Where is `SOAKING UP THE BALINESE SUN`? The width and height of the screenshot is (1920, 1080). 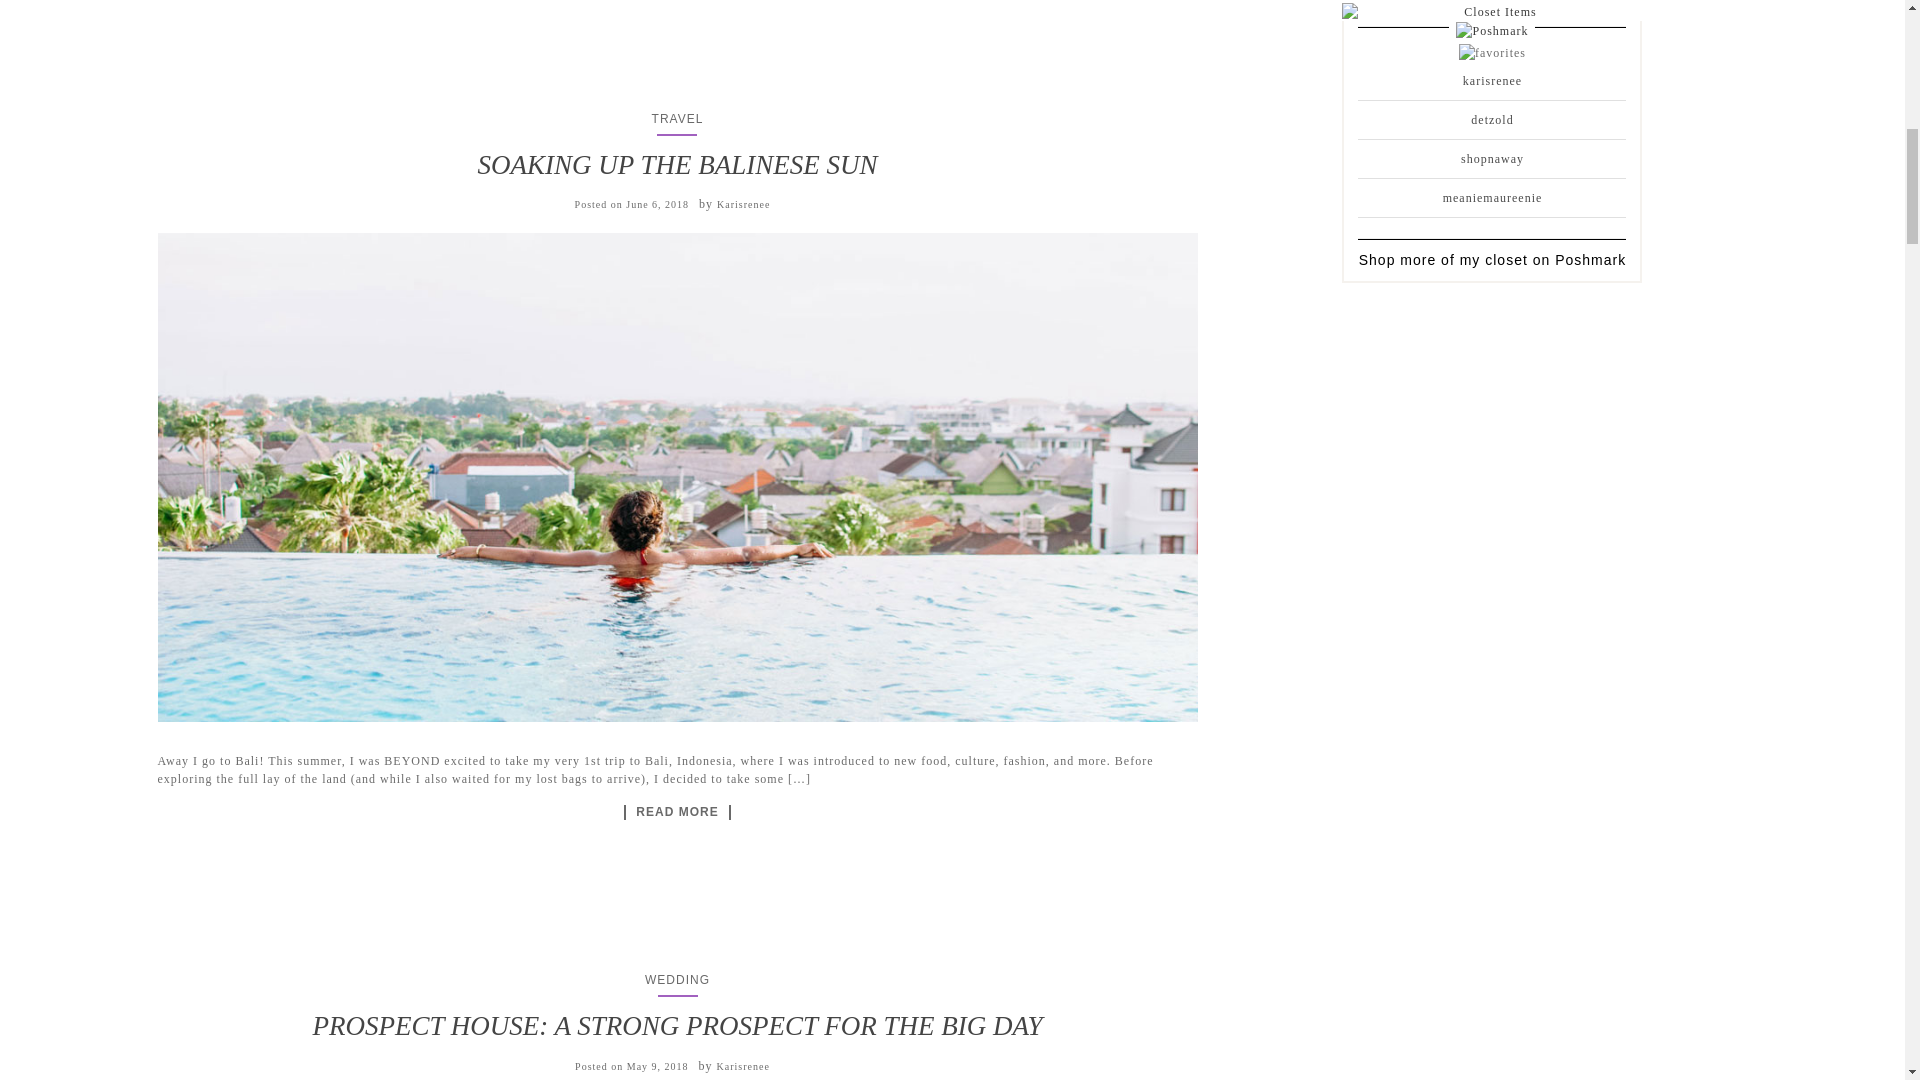
SOAKING UP THE BALINESE SUN is located at coordinates (676, 165).